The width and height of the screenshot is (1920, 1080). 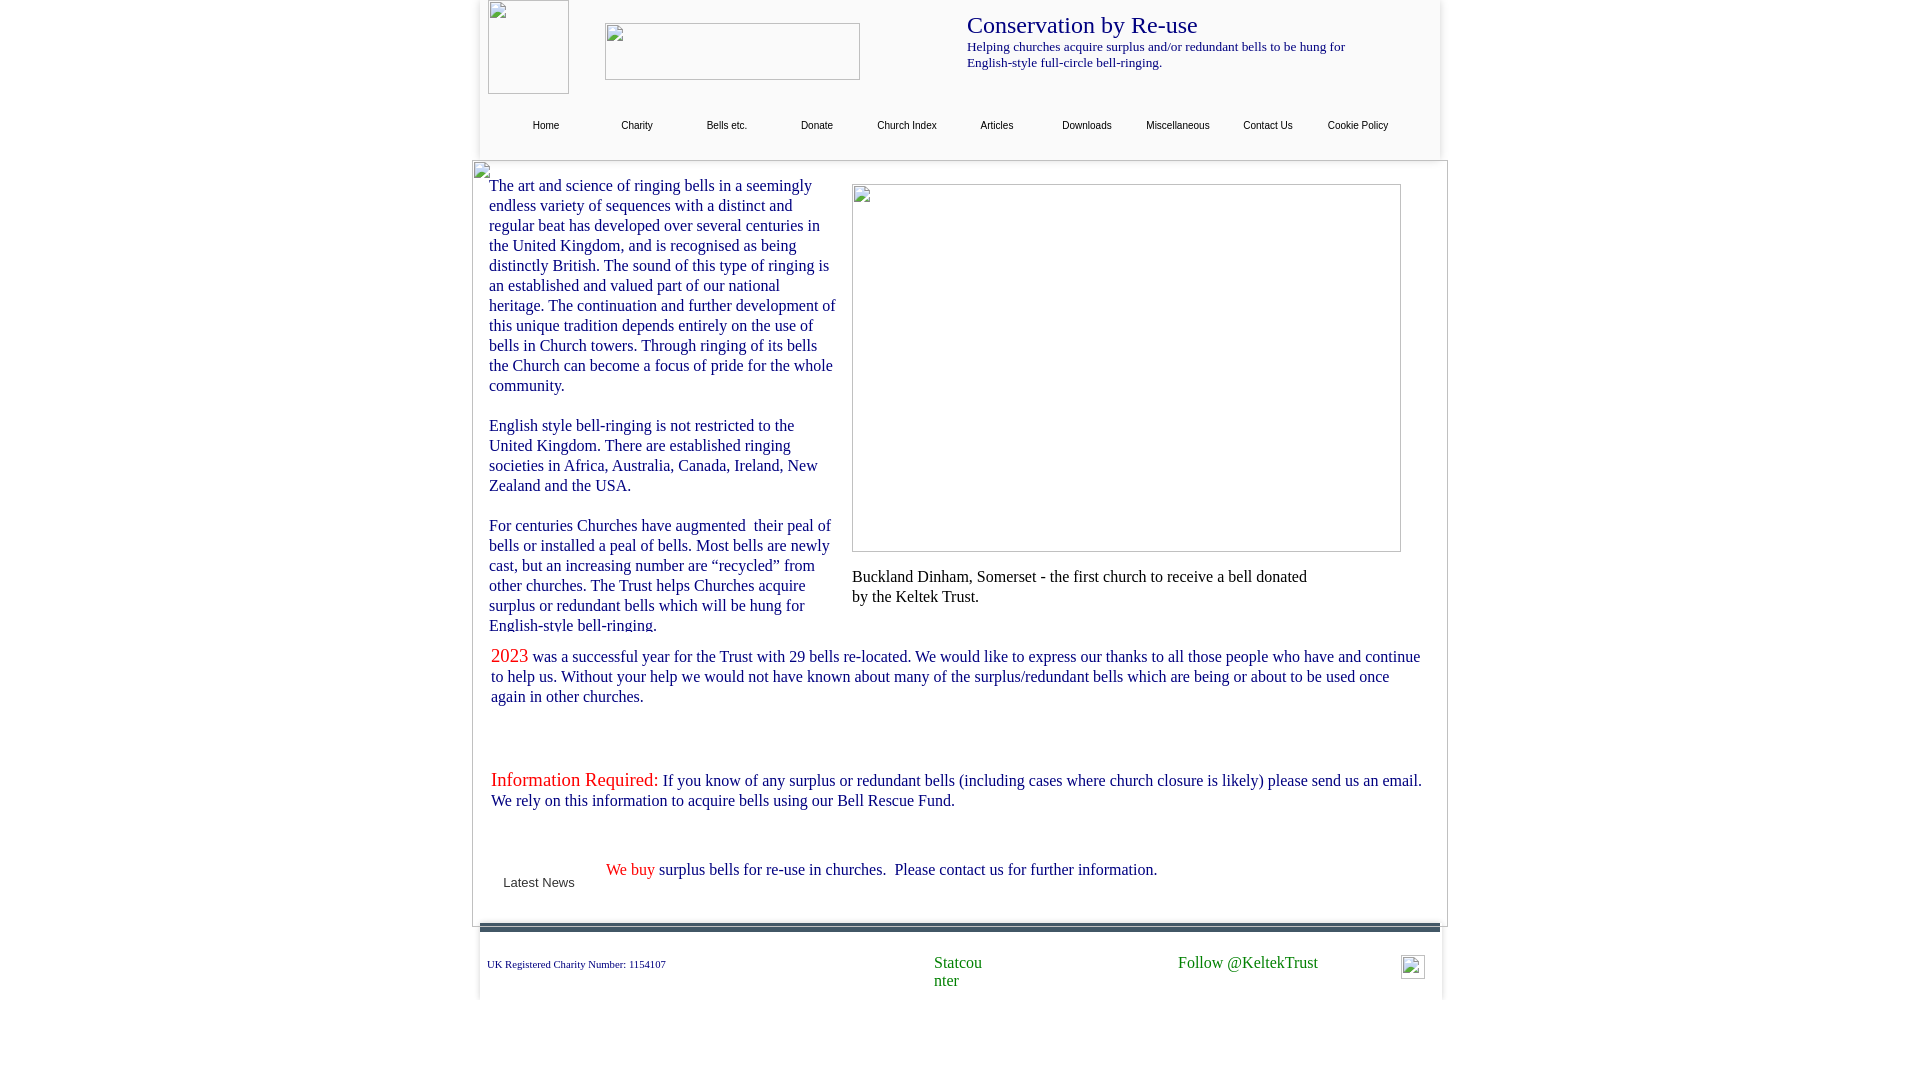 I want to click on Cookie Policy, so click(x=1357, y=124).